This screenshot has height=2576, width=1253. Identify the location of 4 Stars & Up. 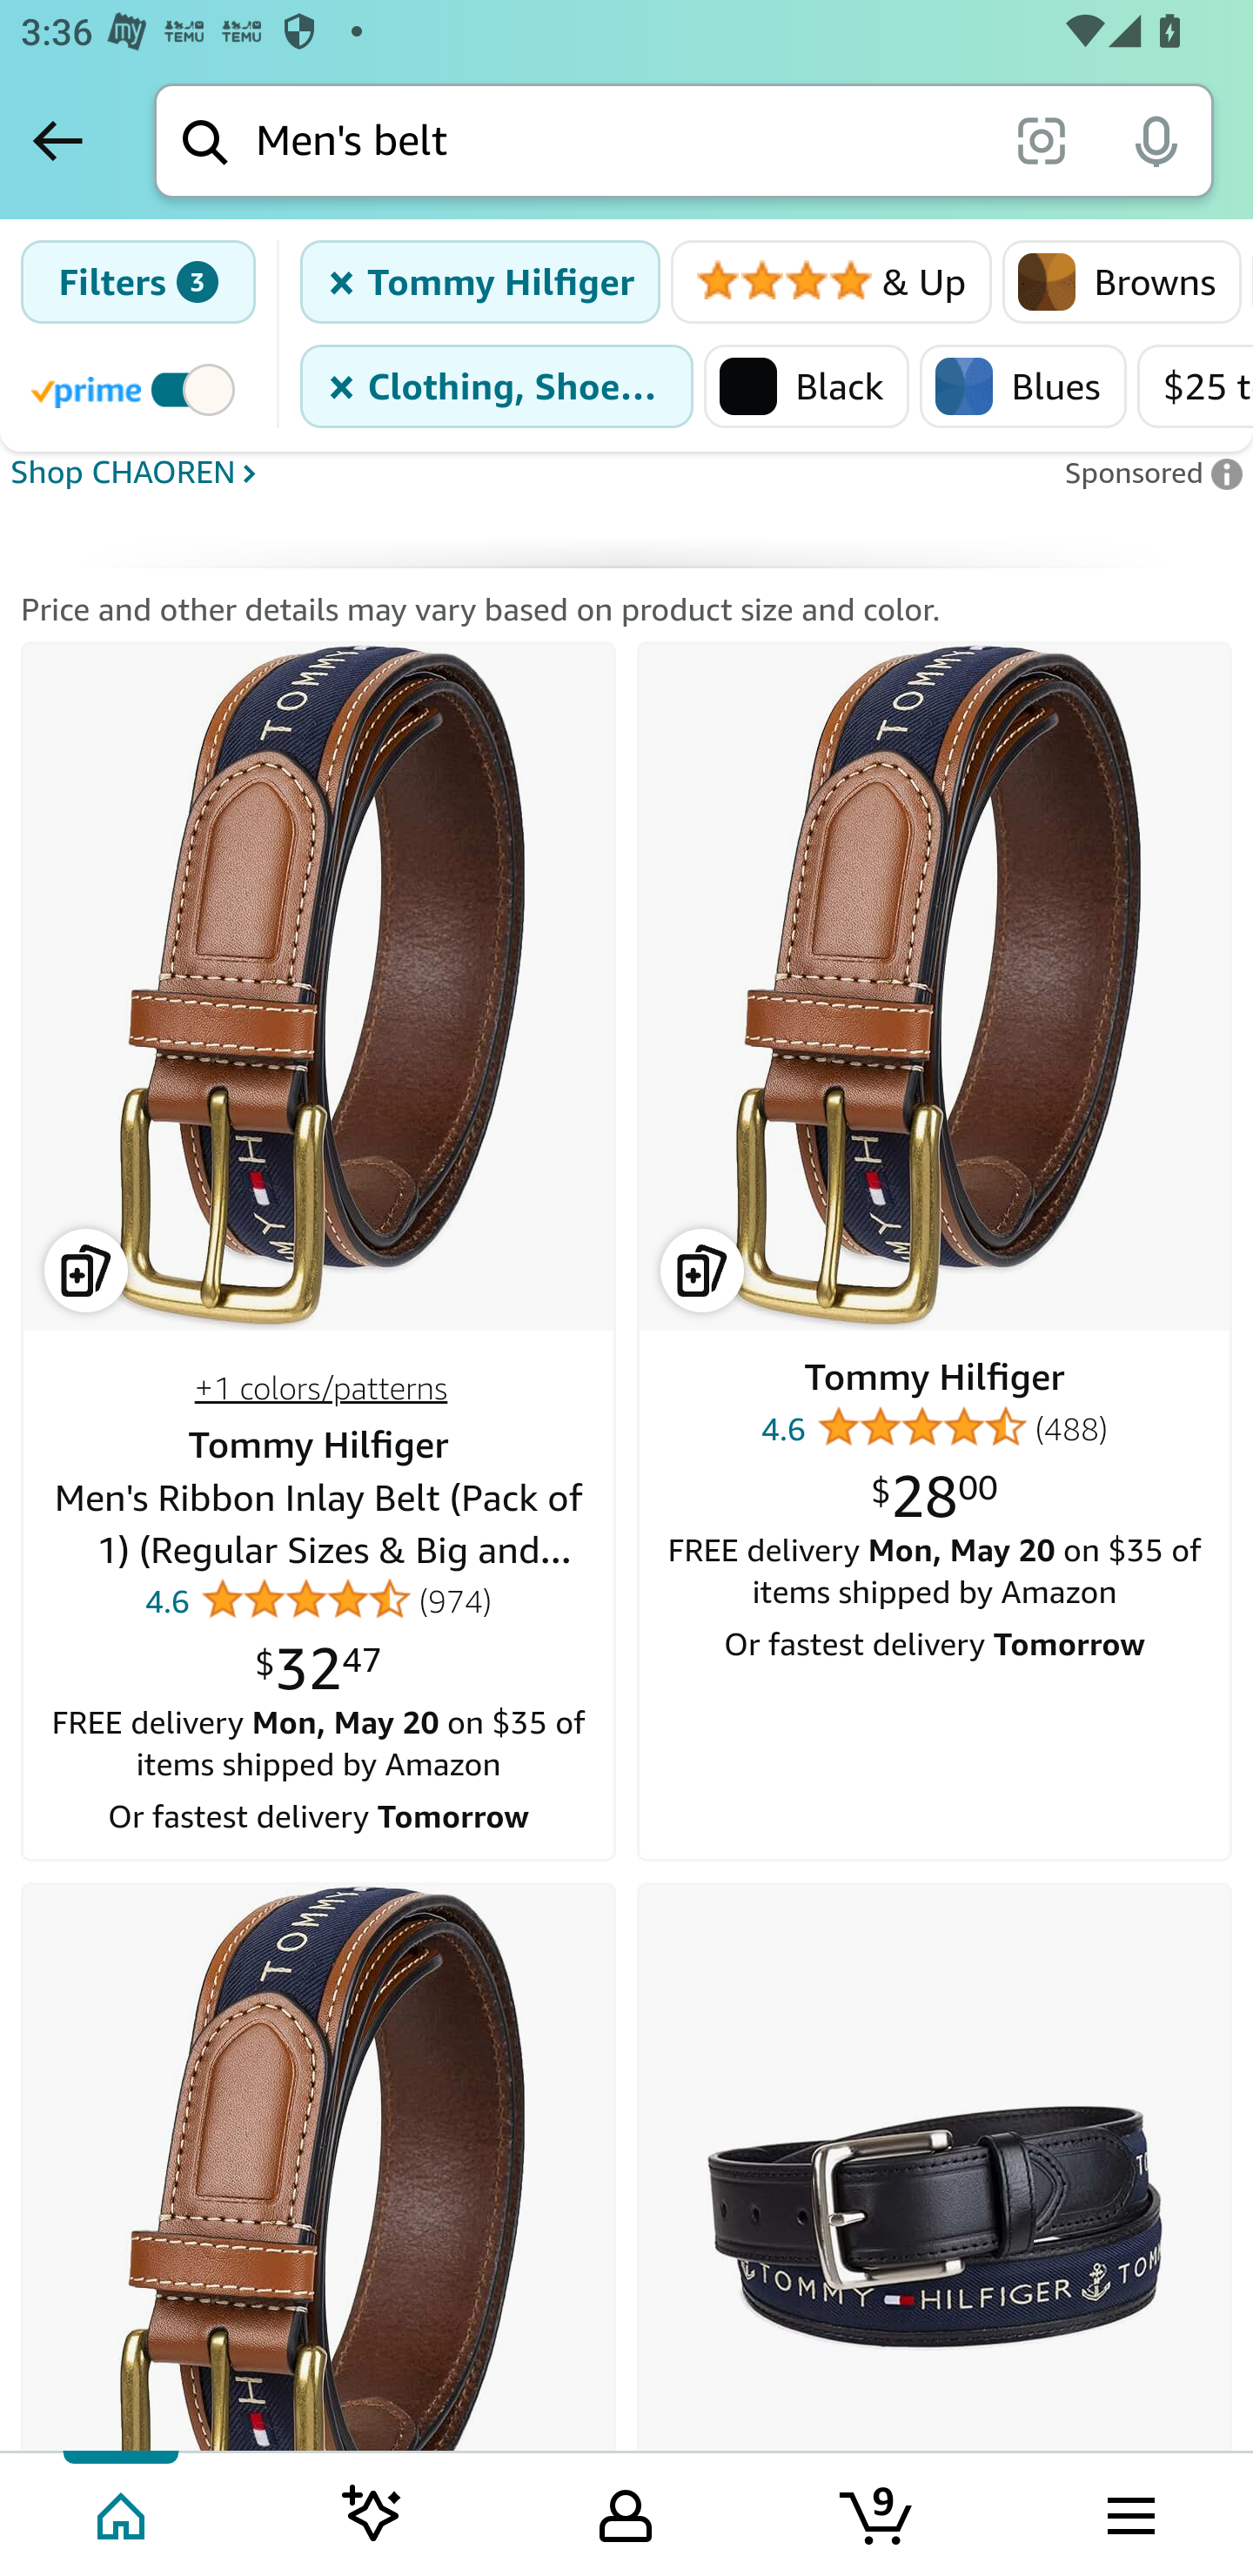
(832, 282).